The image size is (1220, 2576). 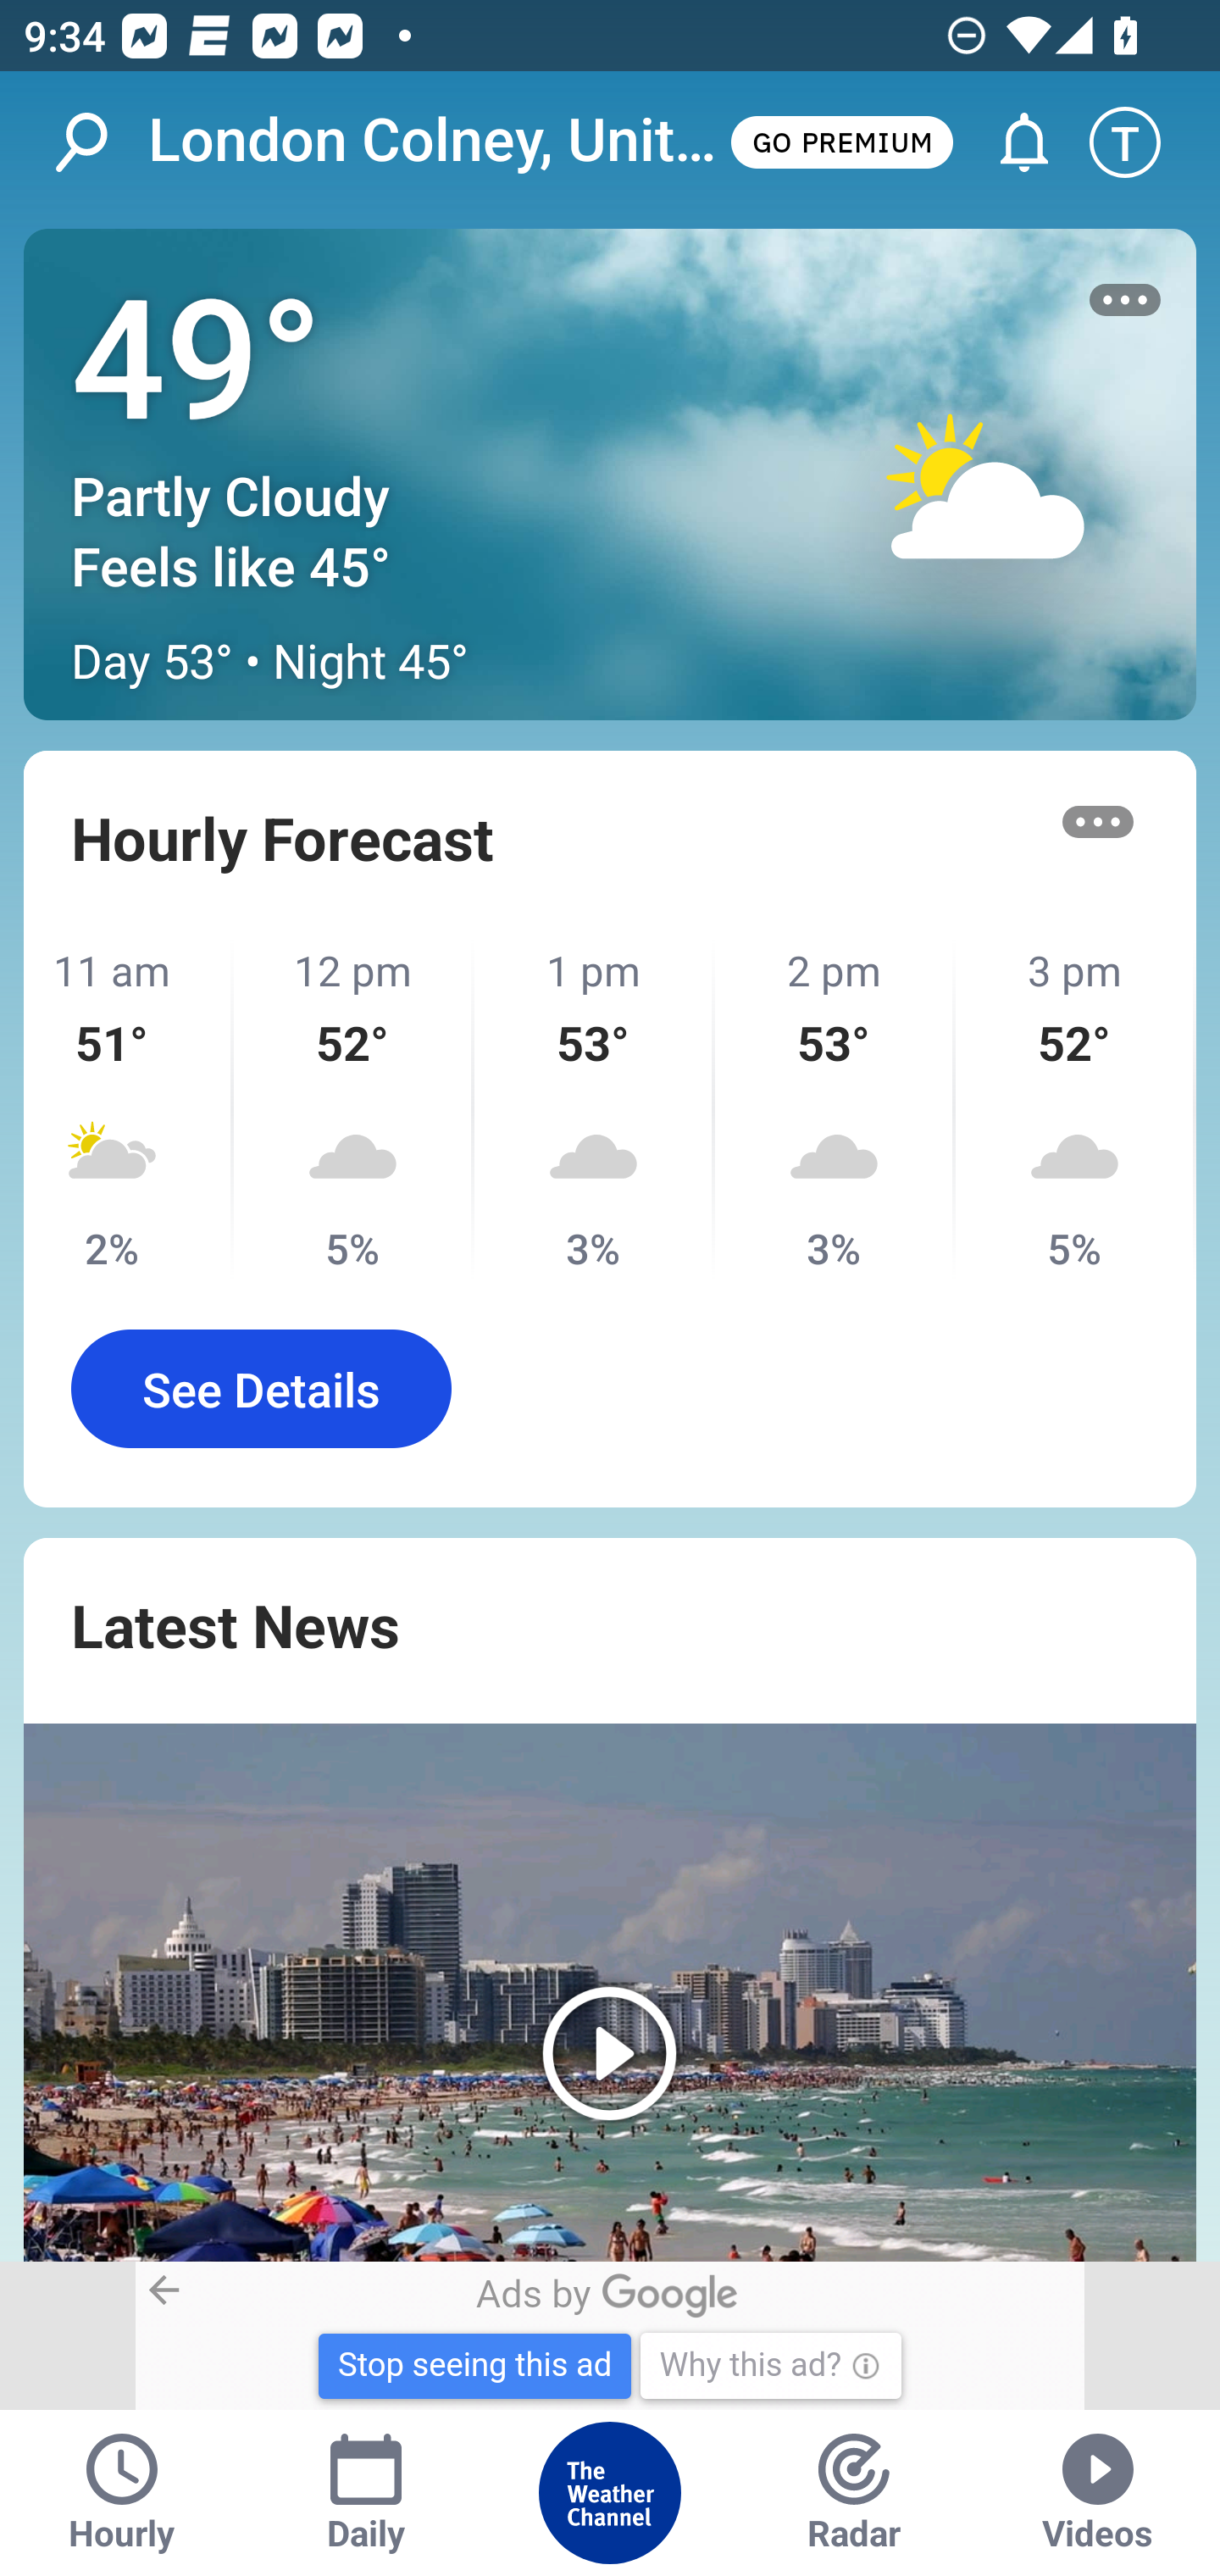 I want to click on Setting icon T, so click(x=1140, y=142).